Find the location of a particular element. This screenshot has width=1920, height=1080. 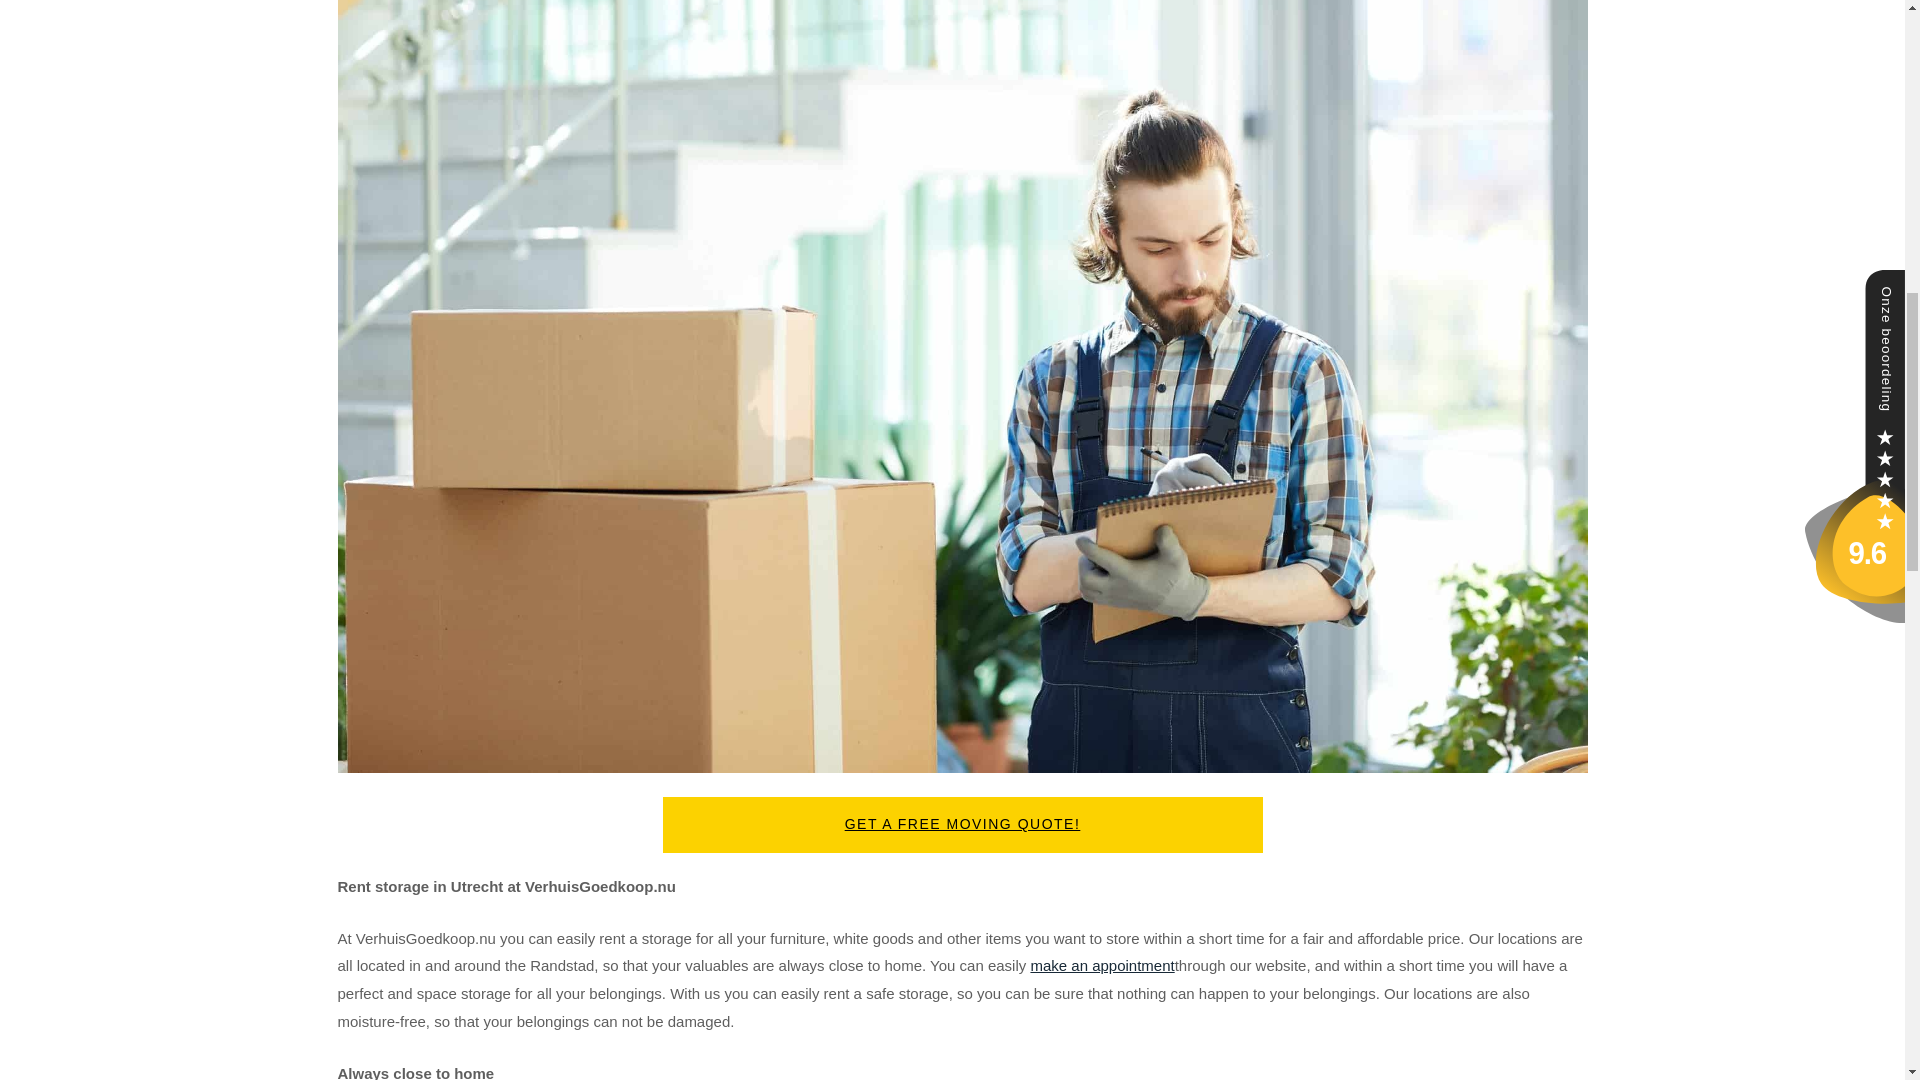

GET A FREE MOVING QUOTE! is located at coordinates (962, 825).